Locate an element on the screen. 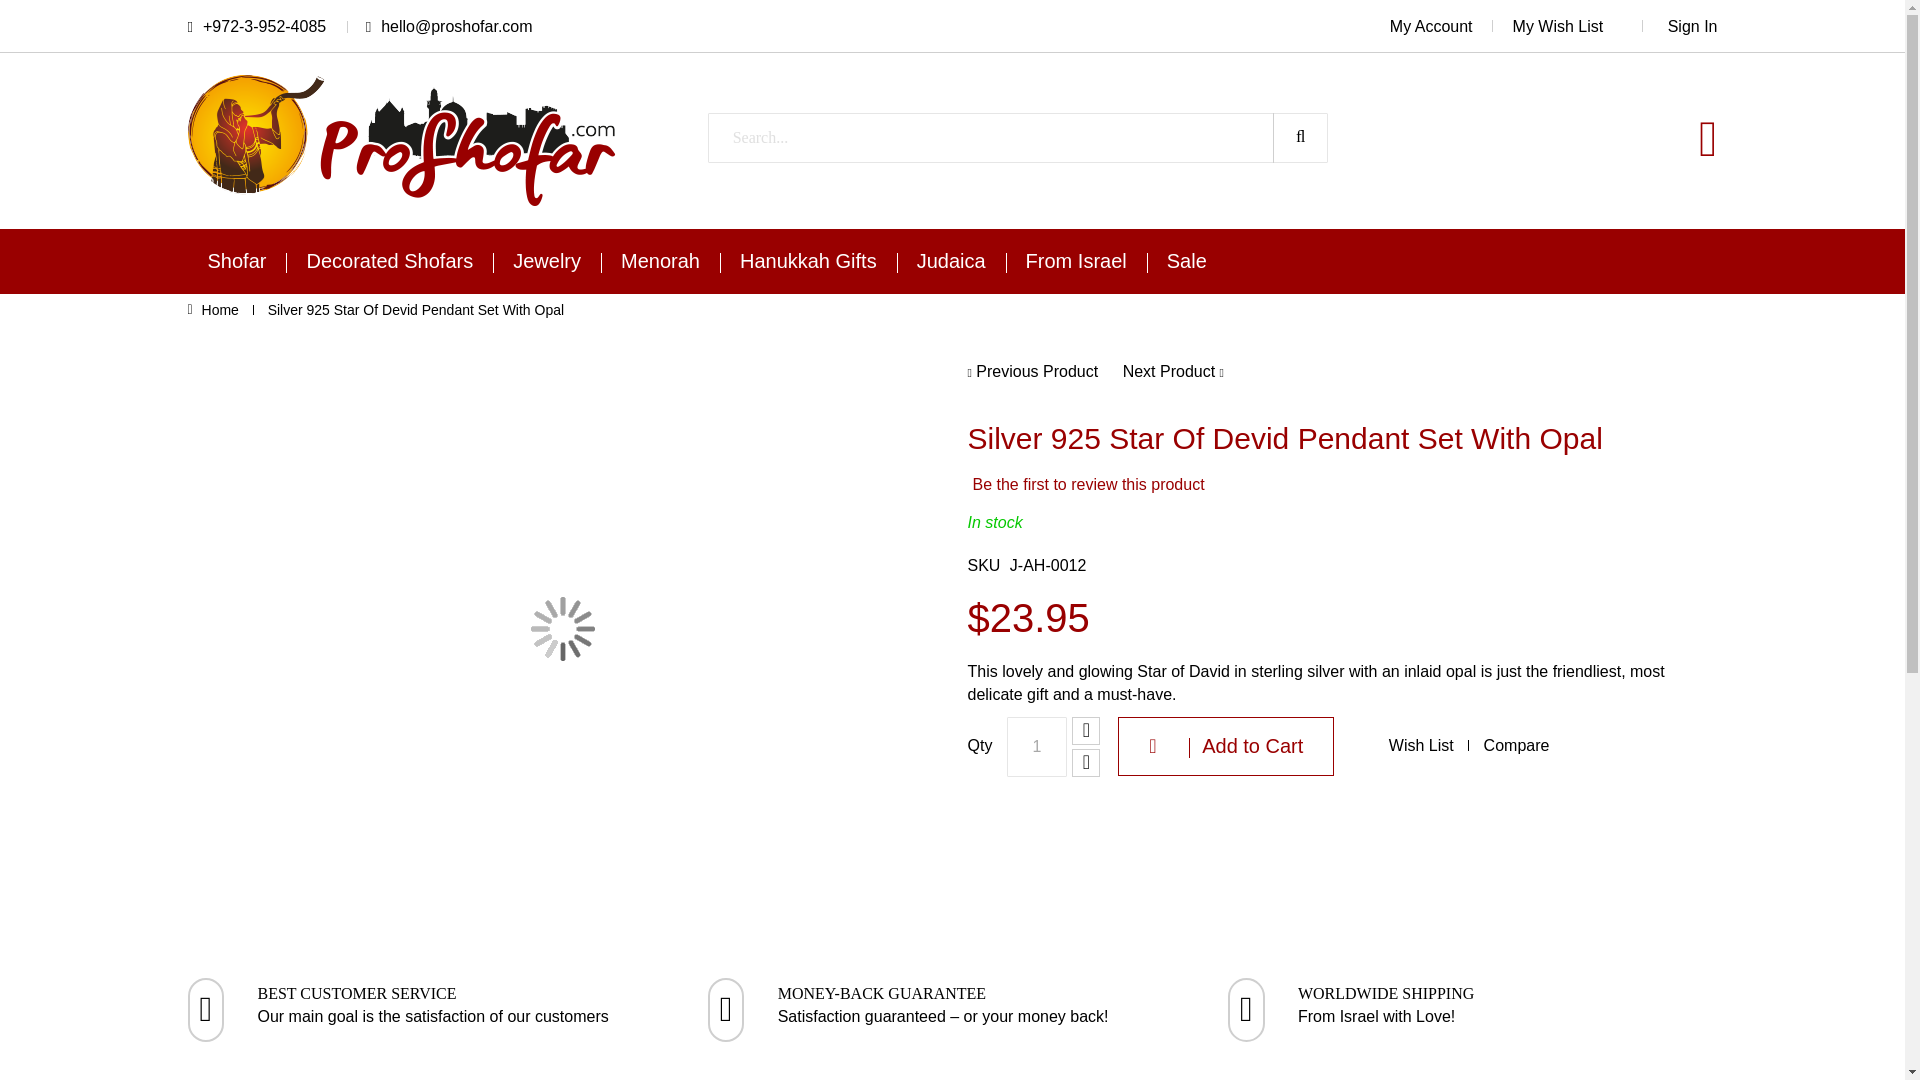 The height and width of the screenshot is (1080, 1920). 1 is located at coordinates (1036, 746).